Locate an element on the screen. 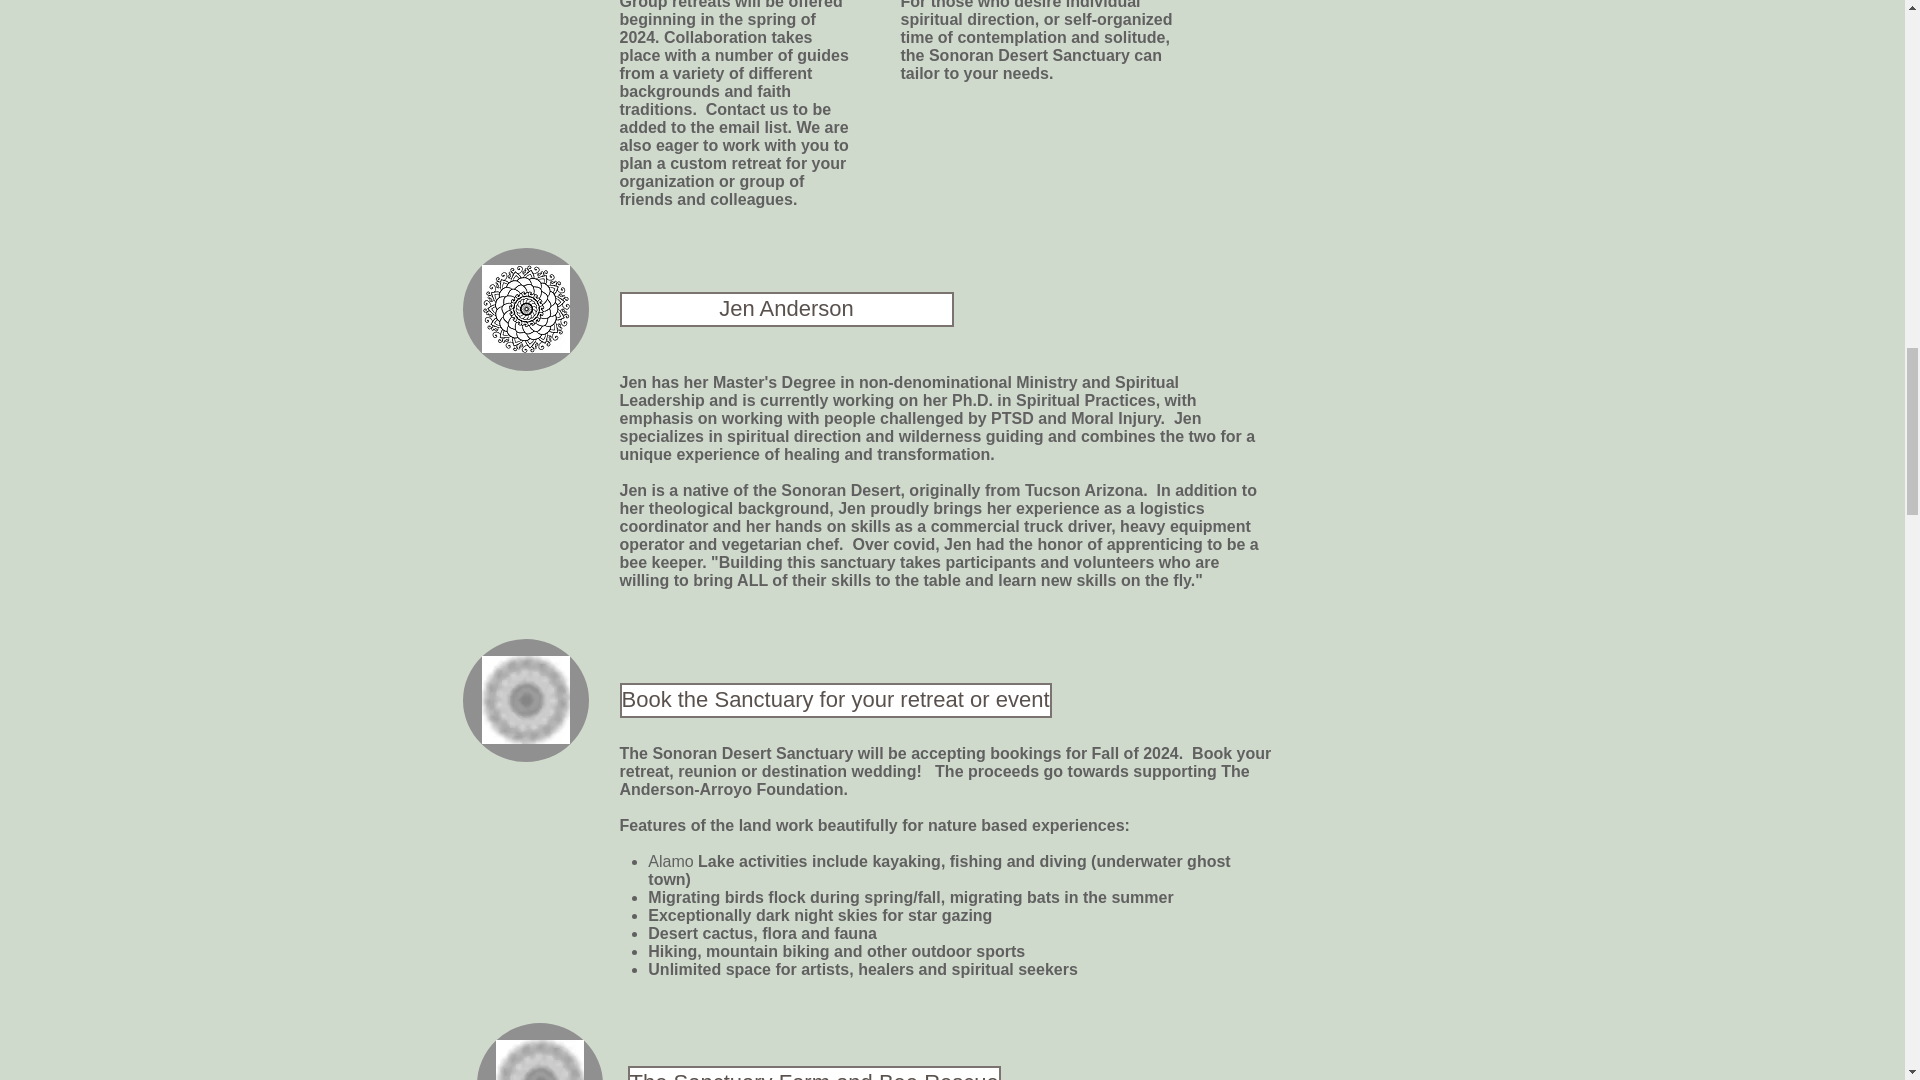  The Sanctuary Farm and Bee Rescue is located at coordinates (814, 1072).